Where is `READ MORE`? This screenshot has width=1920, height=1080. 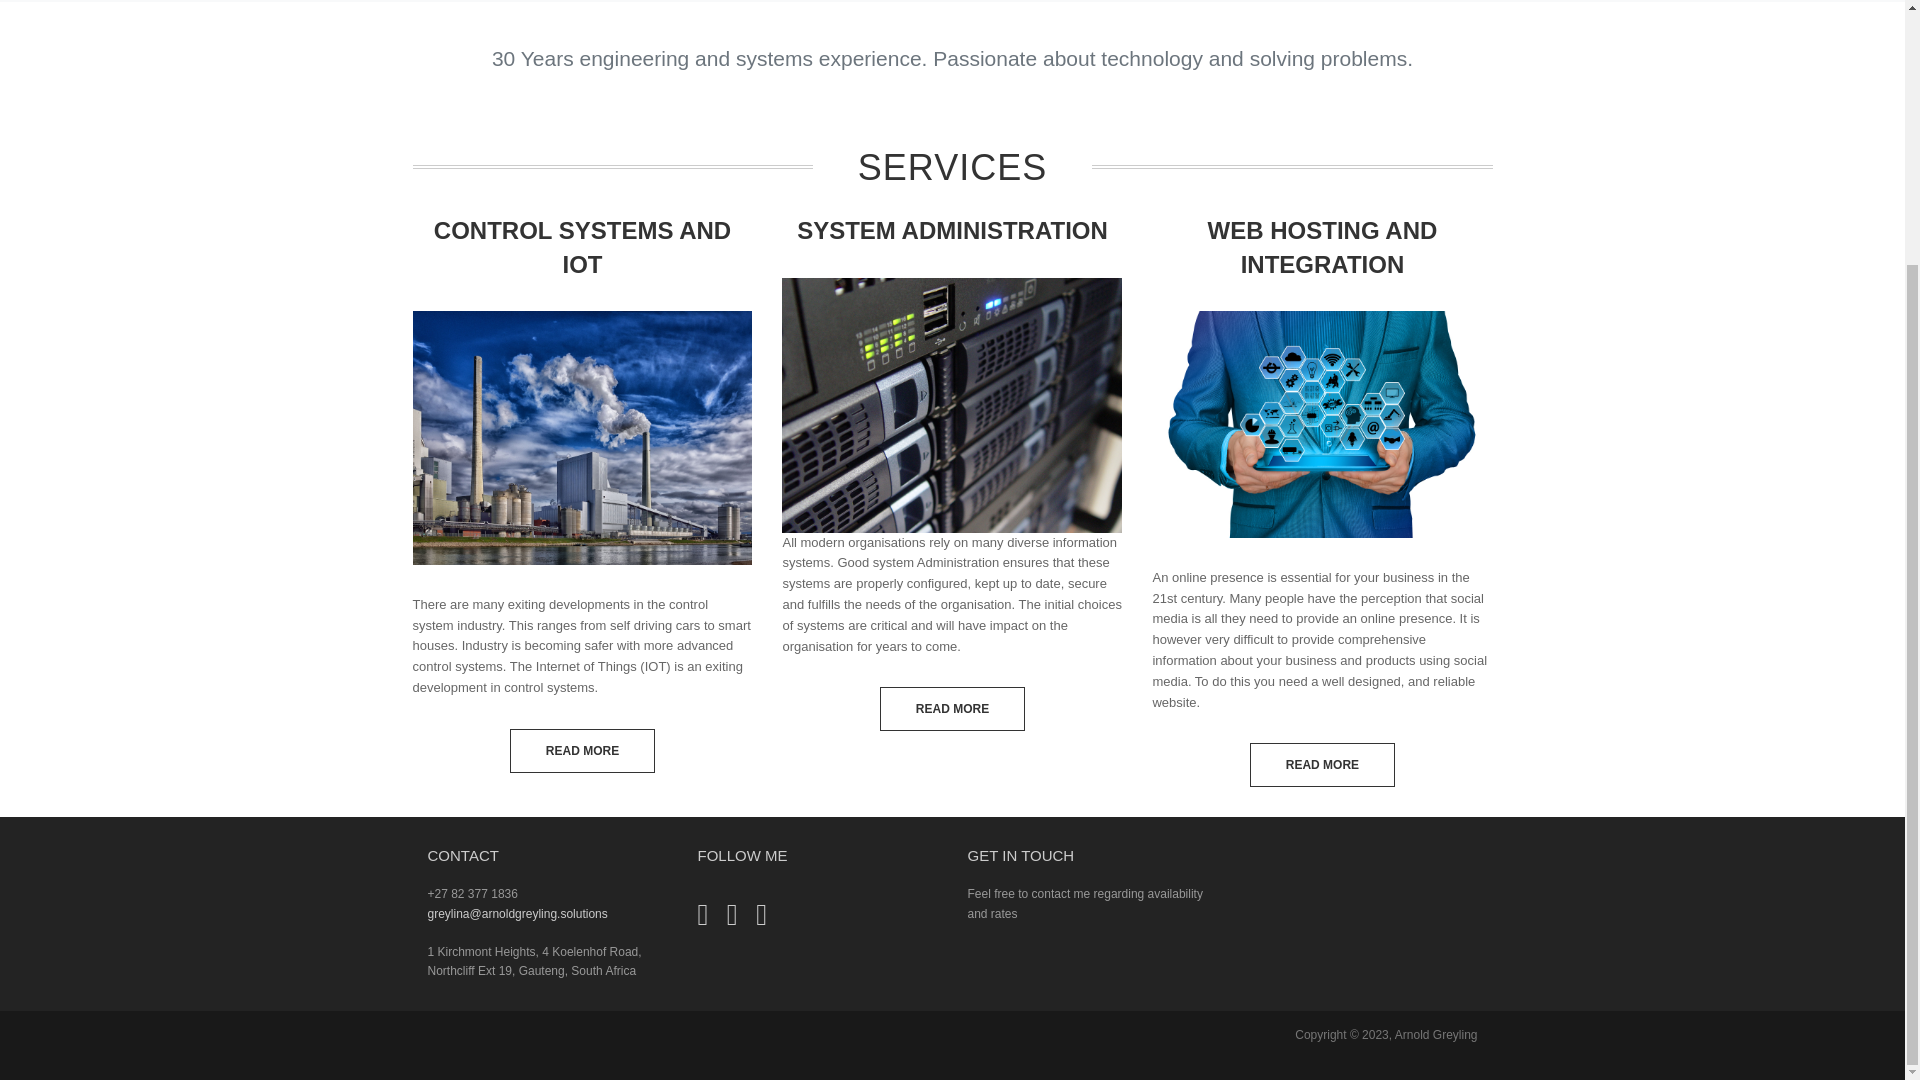 READ MORE is located at coordinates (582, 751).